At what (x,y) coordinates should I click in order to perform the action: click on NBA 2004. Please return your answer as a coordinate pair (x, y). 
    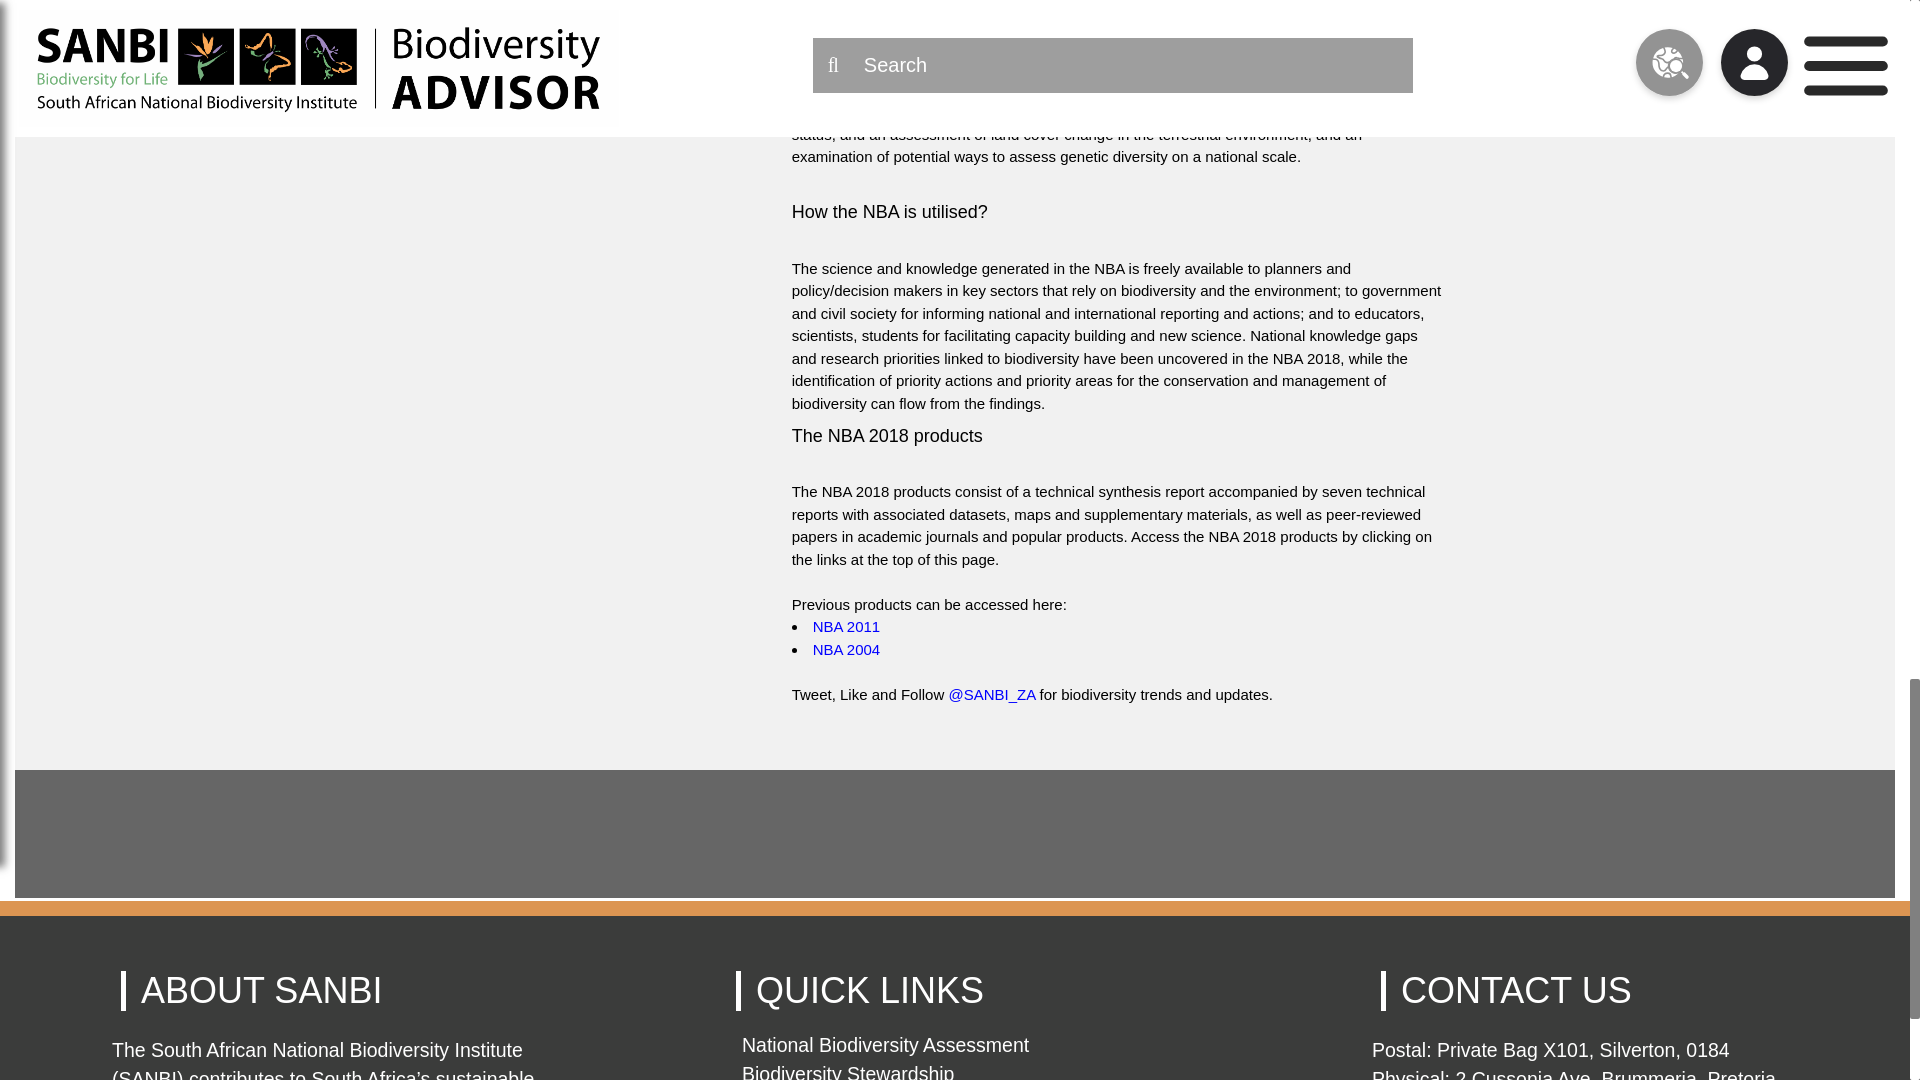
    Looking at the image, I should click on (846, 649).